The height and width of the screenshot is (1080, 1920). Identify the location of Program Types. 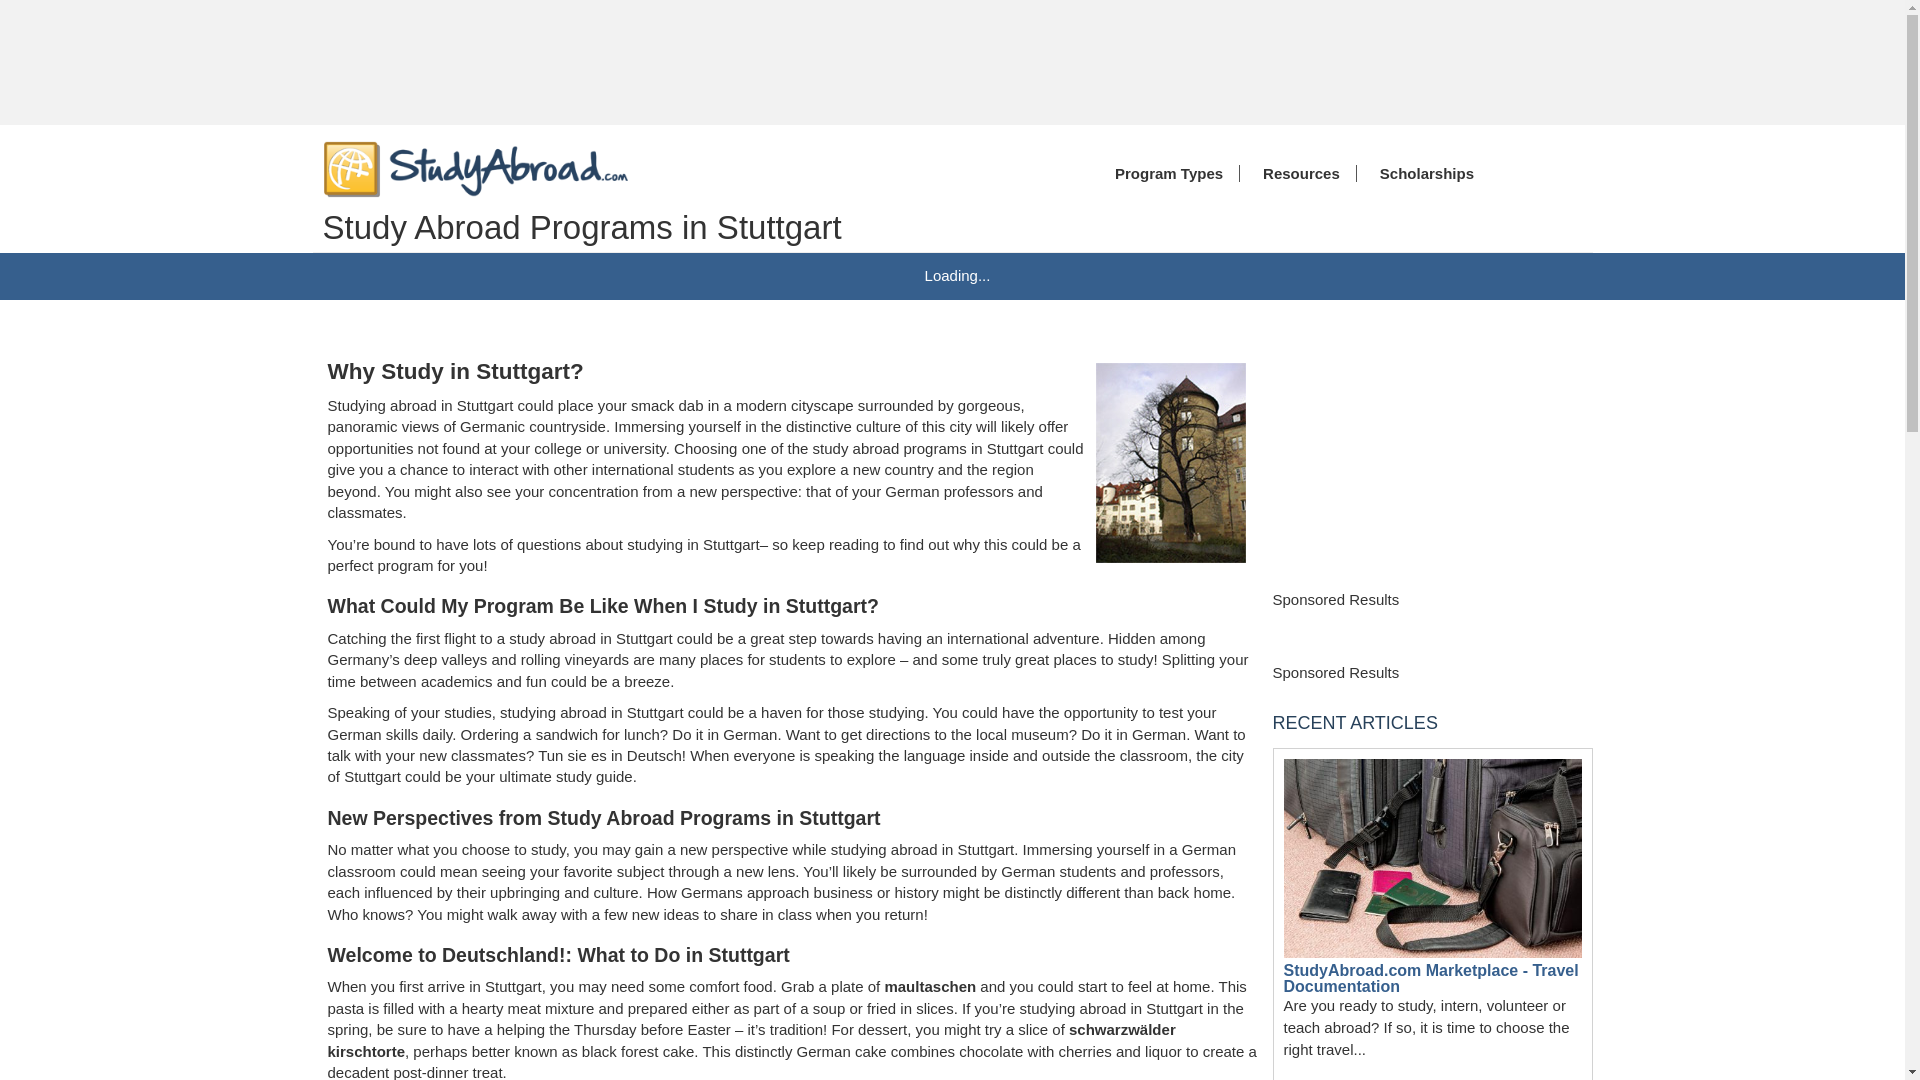
(1165, 174).